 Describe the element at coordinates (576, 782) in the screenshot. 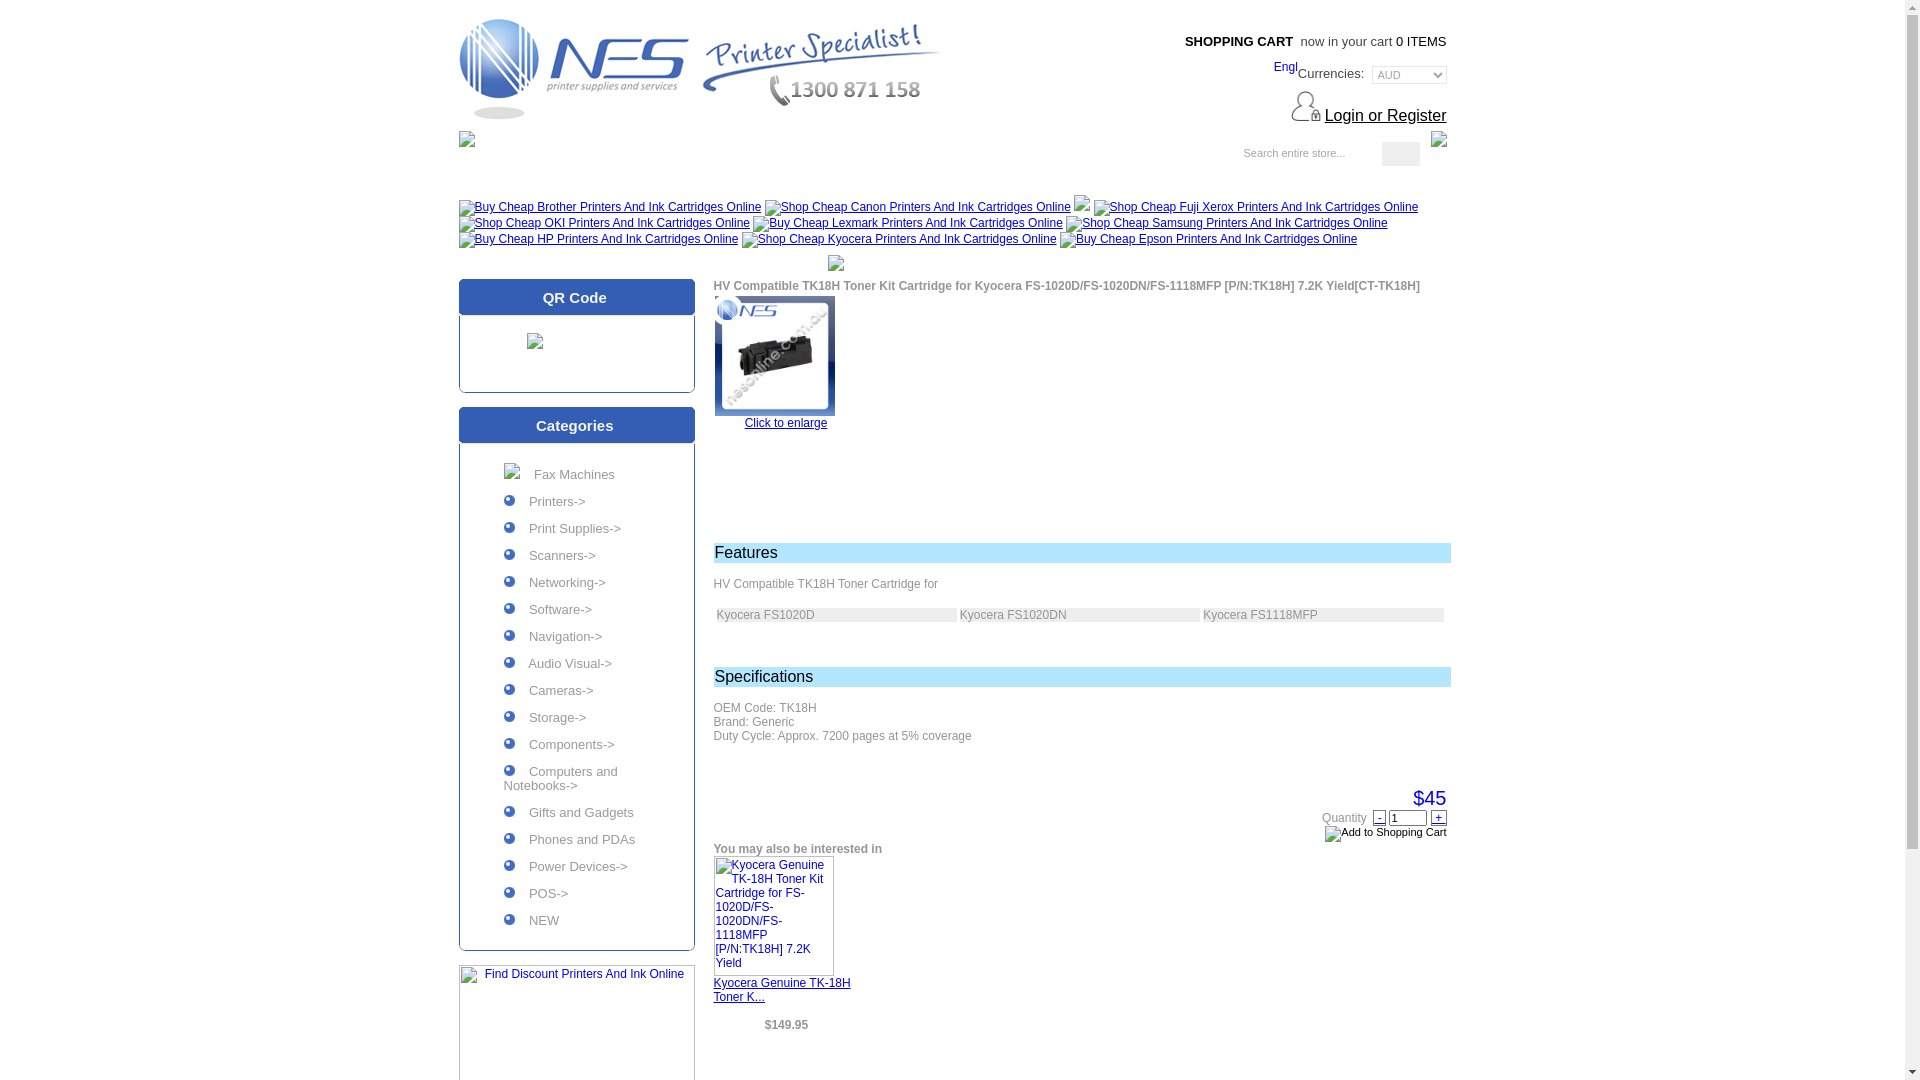

I see `    Computers and Notebooks->` at that location.